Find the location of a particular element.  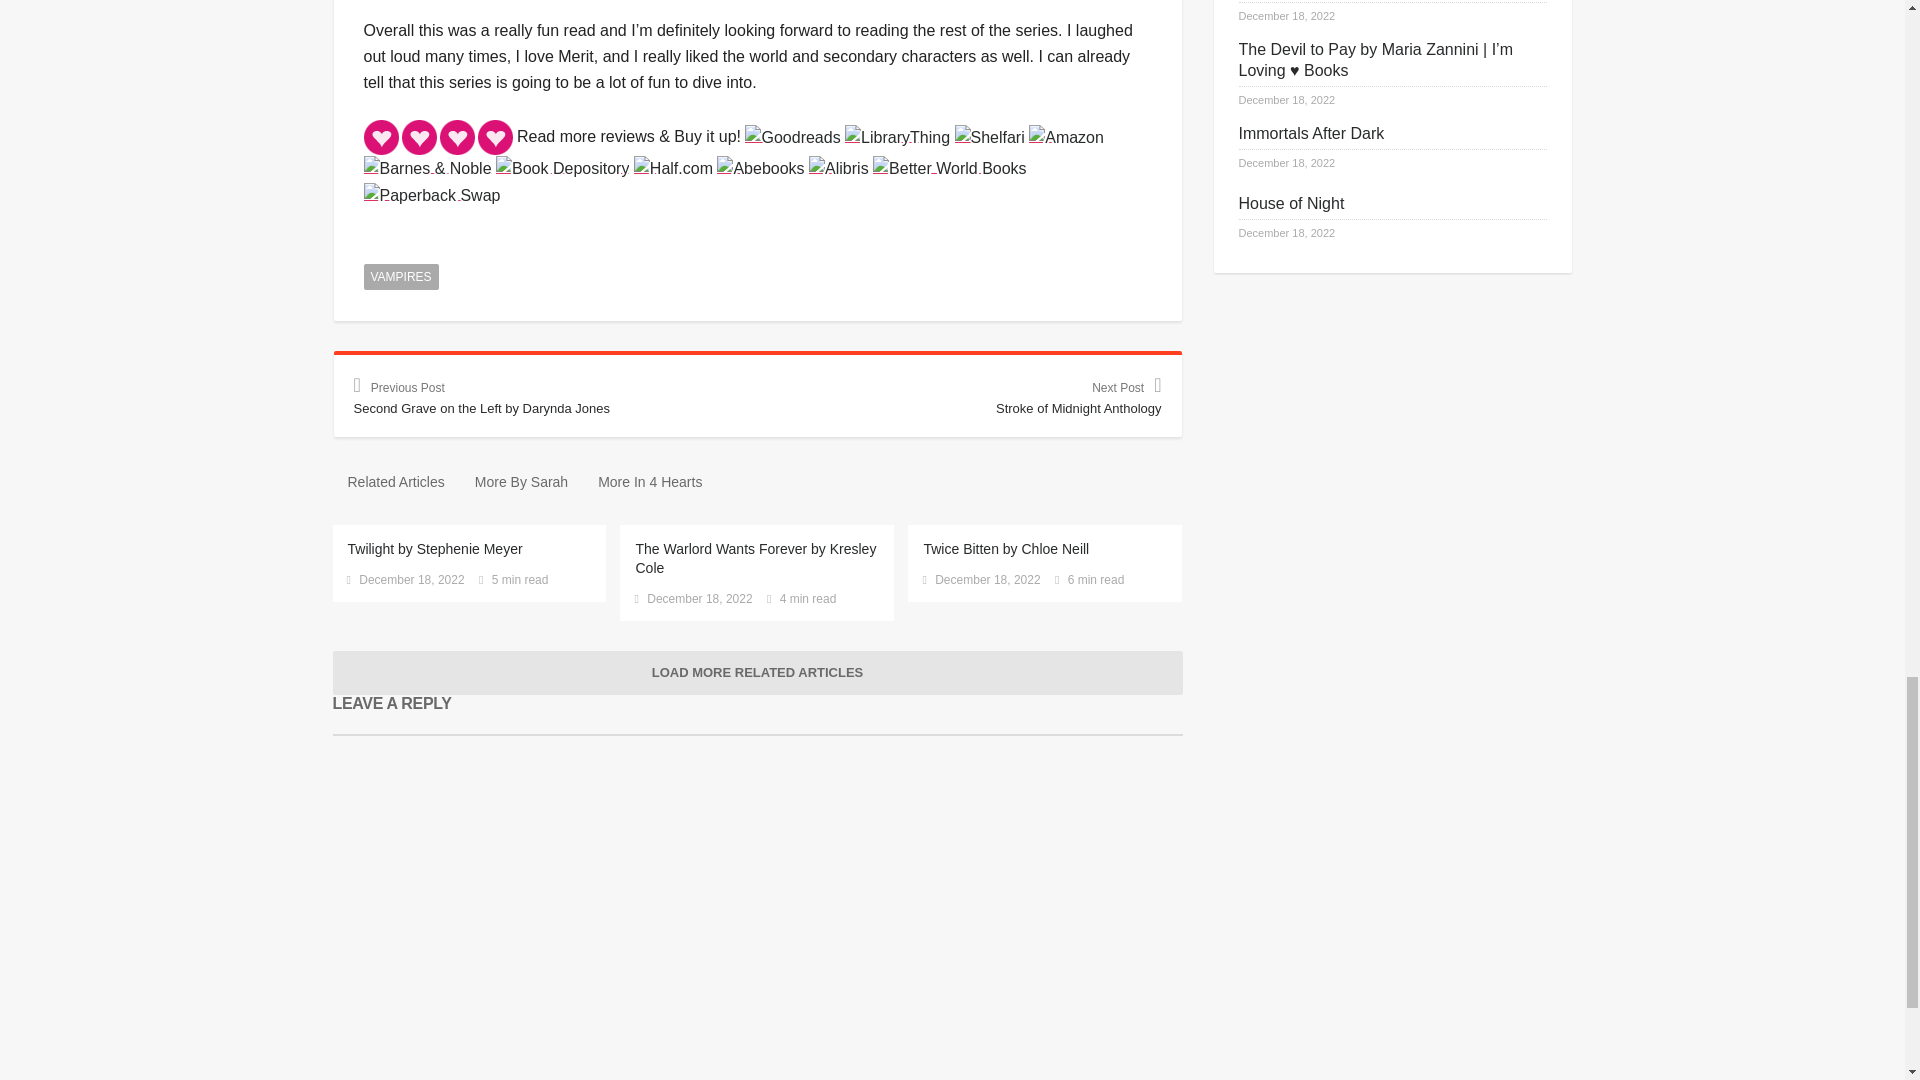

Shelfari is located at coordinates (988, 136).